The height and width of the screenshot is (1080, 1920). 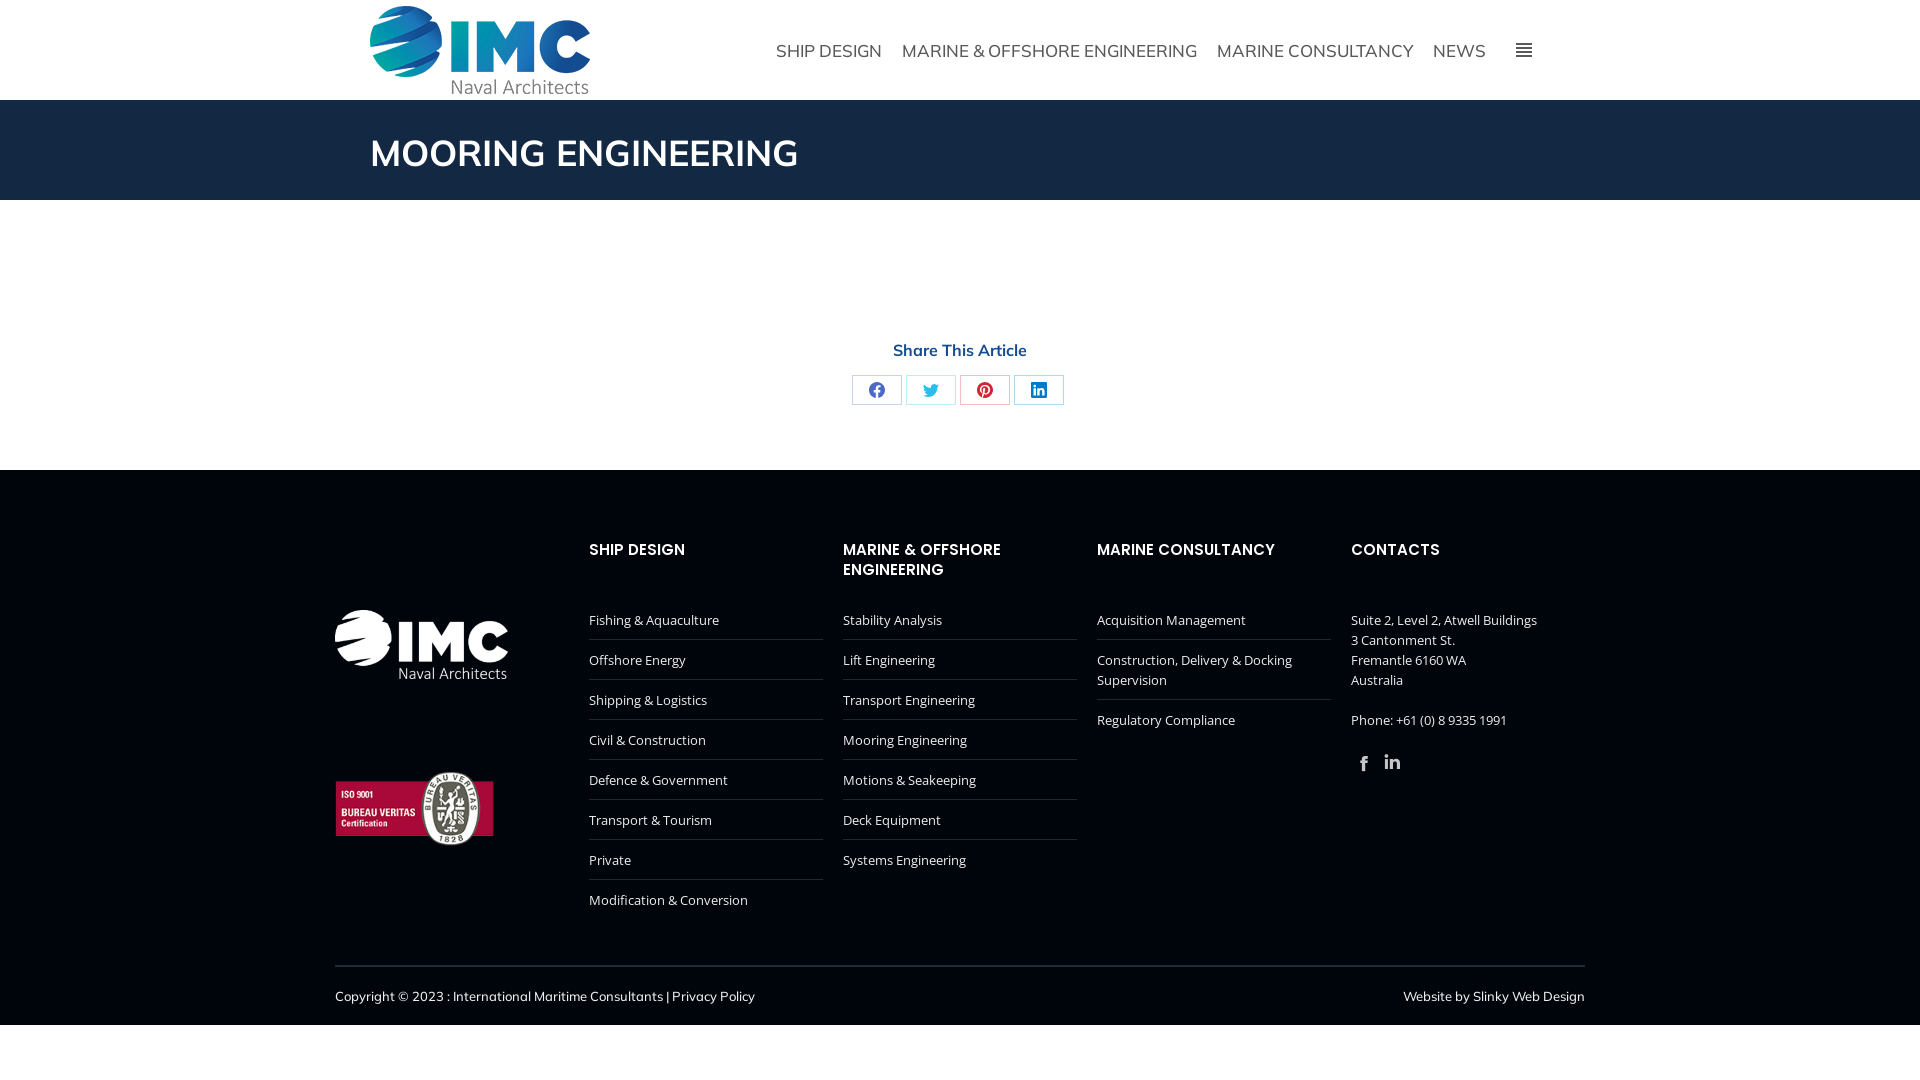 What do you see at coordinates (648, 700) in the screenshot?
I see `Shipping & Logistics` at bounding box center [648, 700].